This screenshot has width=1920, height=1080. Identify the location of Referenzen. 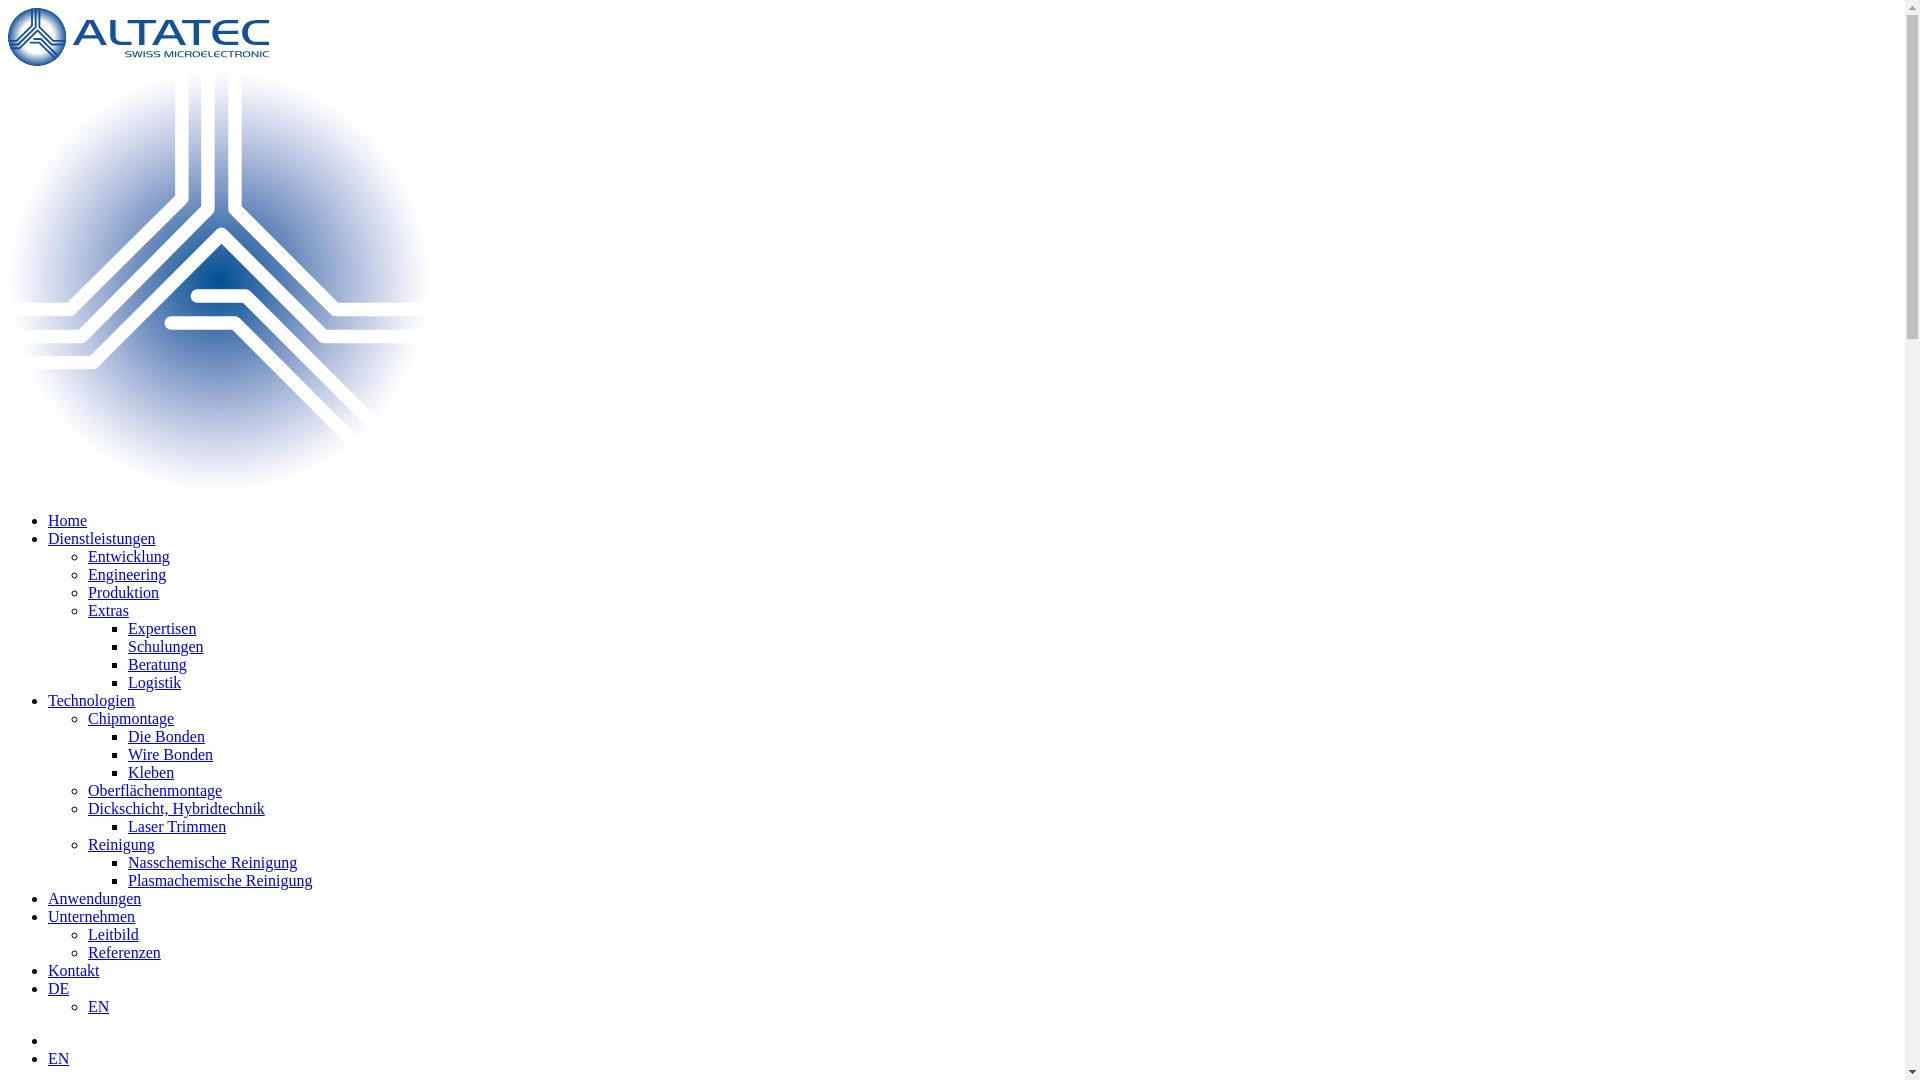
(124, 952).